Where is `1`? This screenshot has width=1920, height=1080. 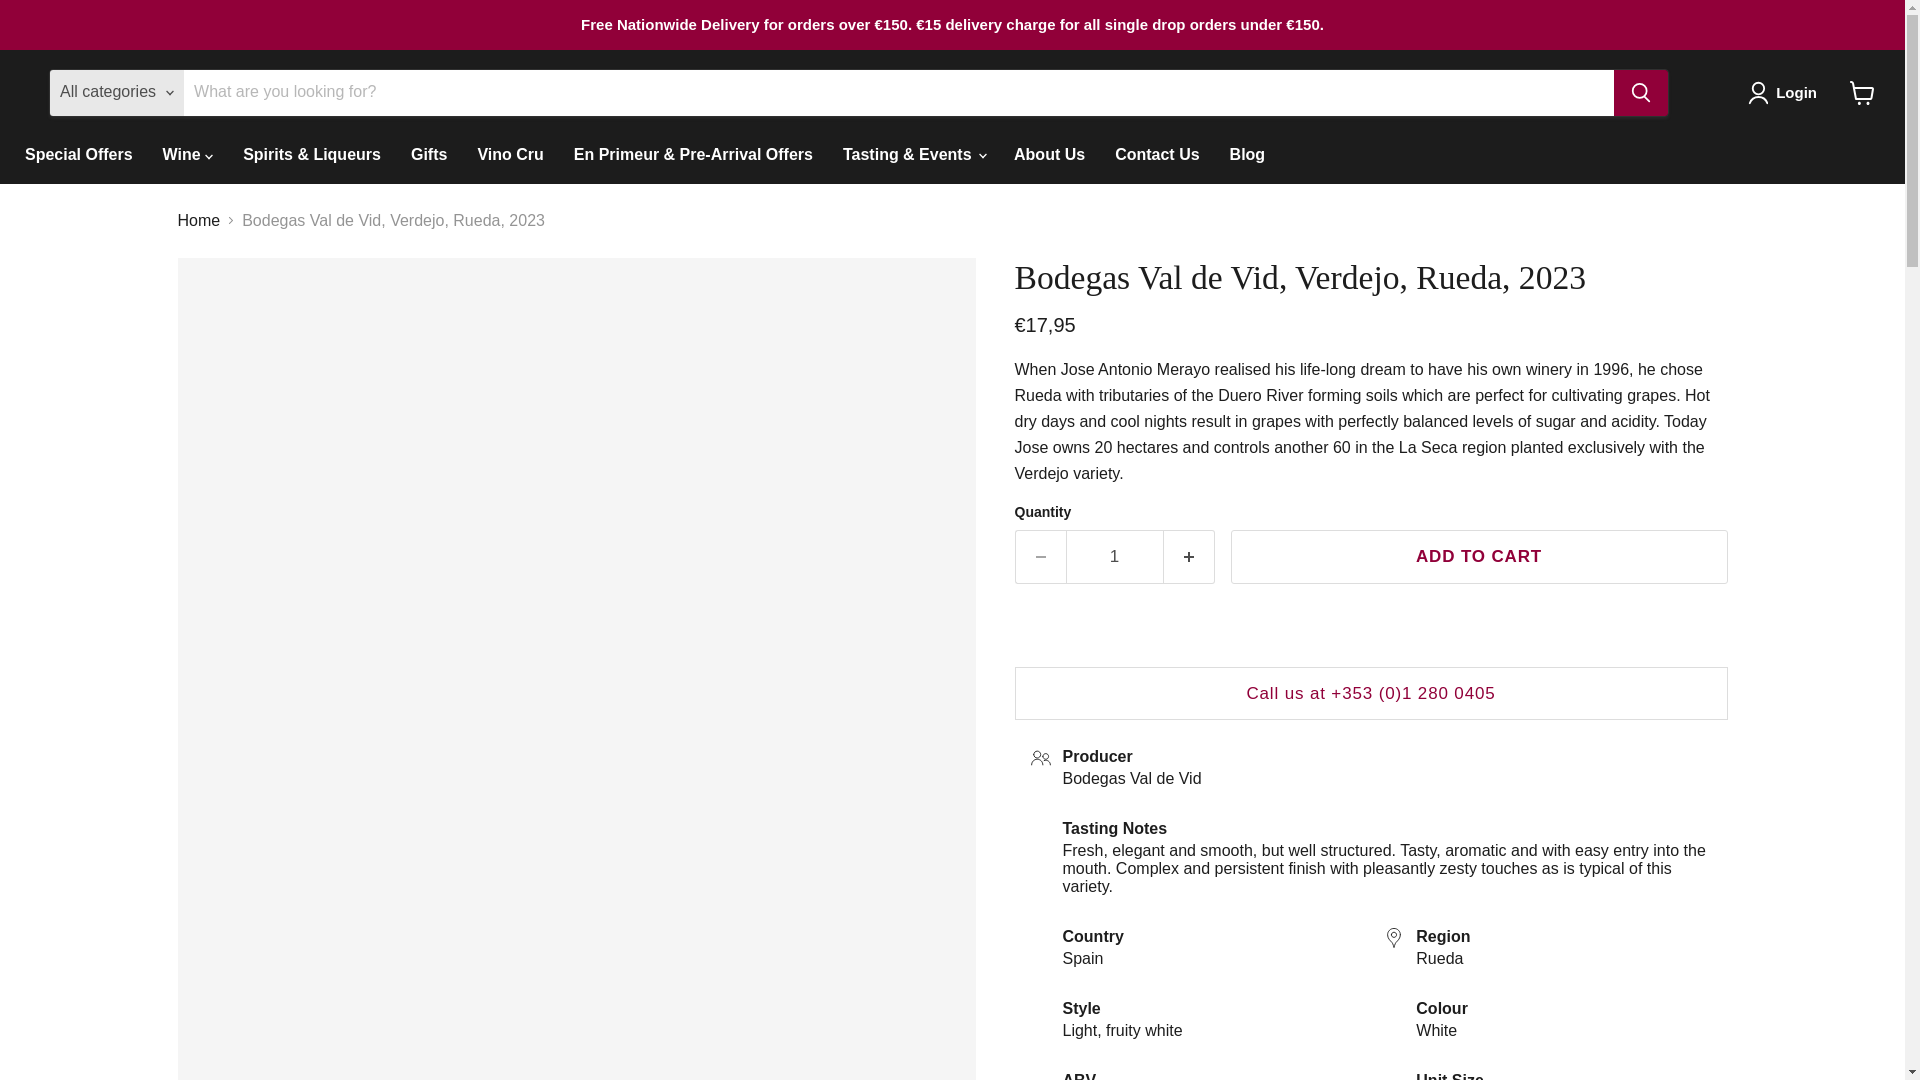 1 is located at coordinates (1114, 557).